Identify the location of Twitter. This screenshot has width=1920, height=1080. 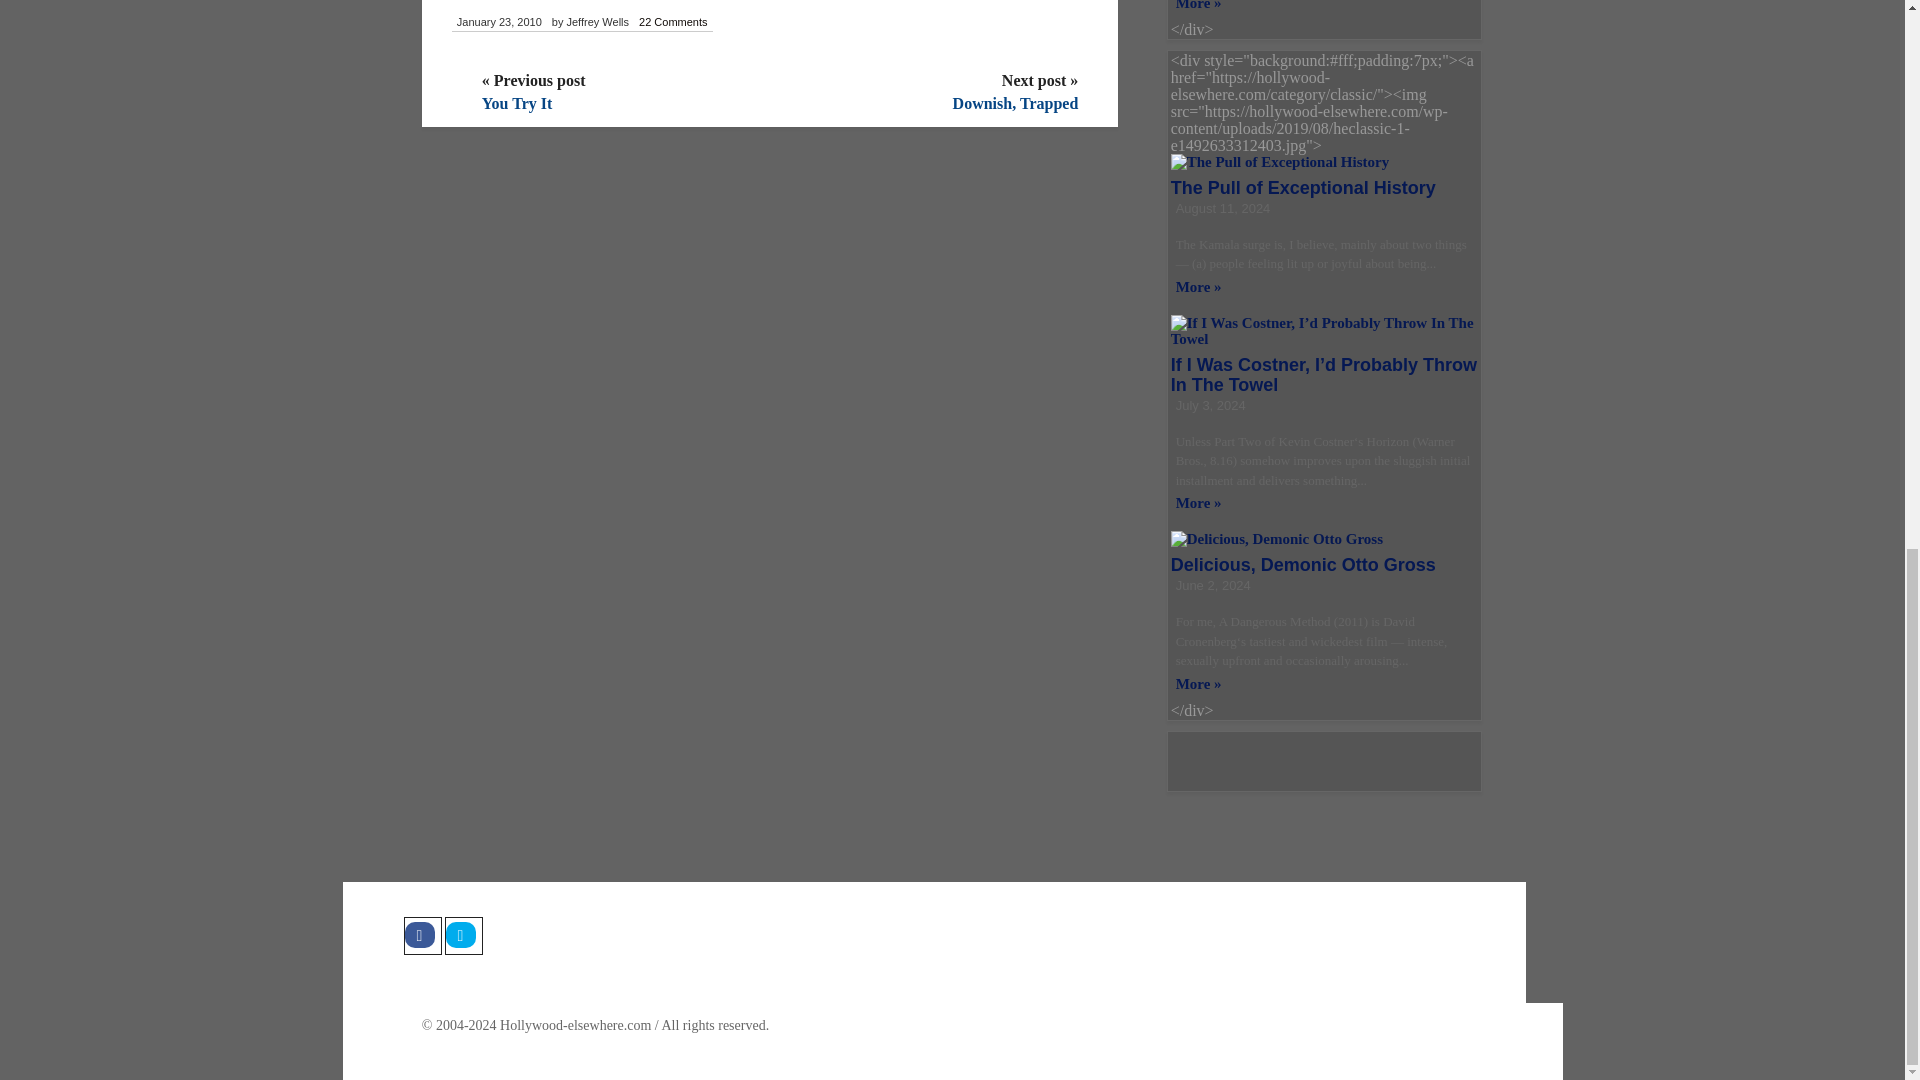
(462, 935).